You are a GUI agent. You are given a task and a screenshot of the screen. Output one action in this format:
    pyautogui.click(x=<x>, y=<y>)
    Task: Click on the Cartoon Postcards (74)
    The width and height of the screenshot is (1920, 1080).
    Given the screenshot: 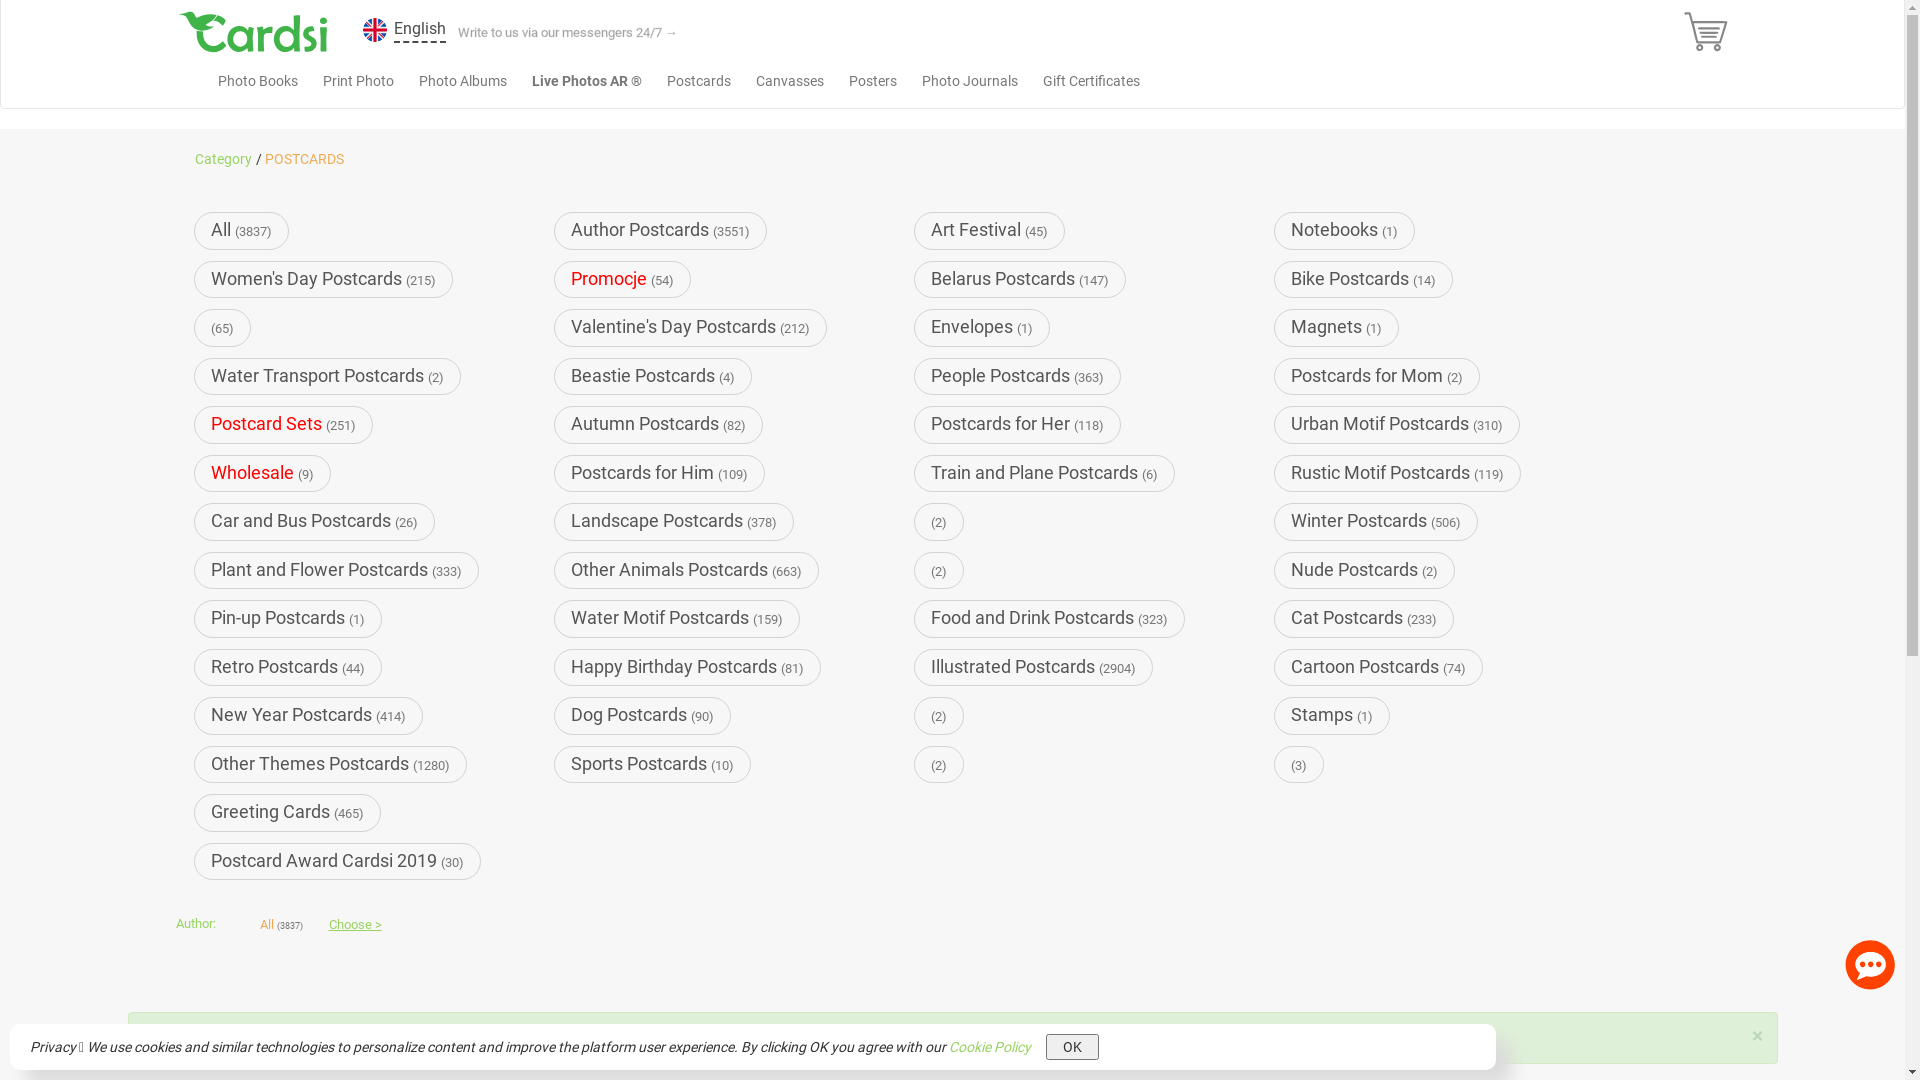 What is the action you would take?
    pyautogui.click(x=1378, y=668)
    